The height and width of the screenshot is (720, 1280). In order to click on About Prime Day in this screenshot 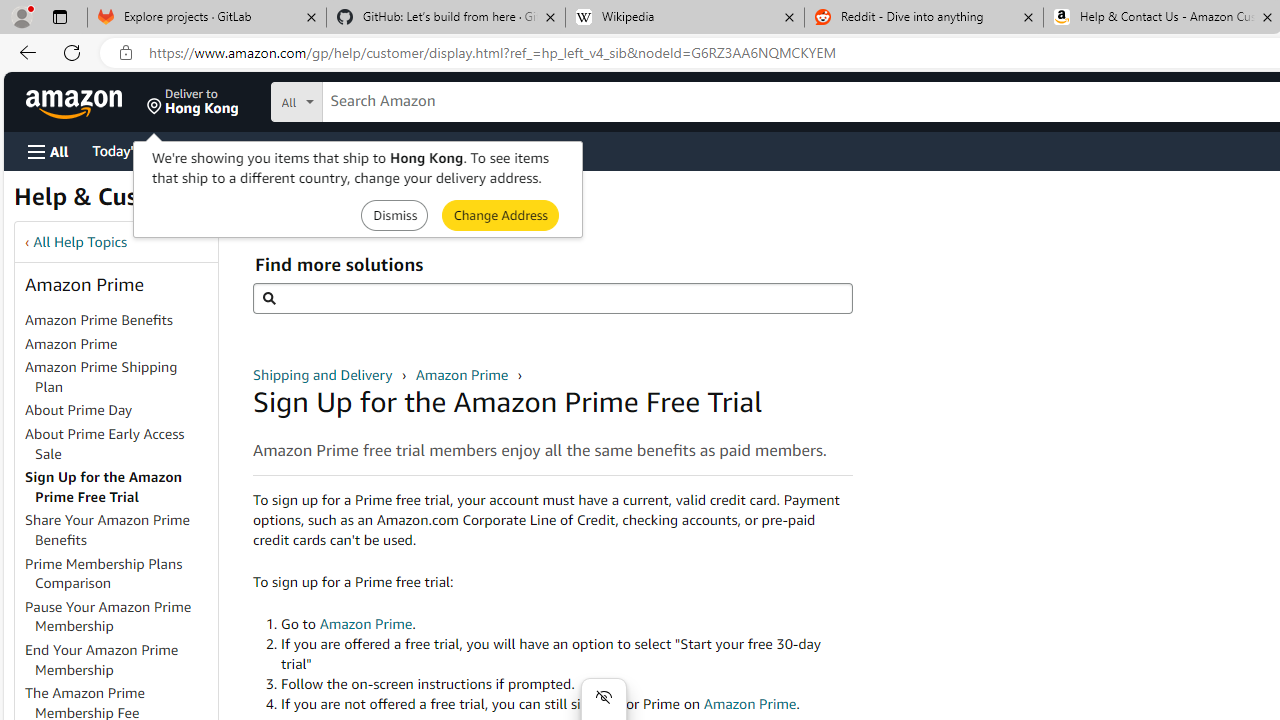, I will do `click(120, 411)`.